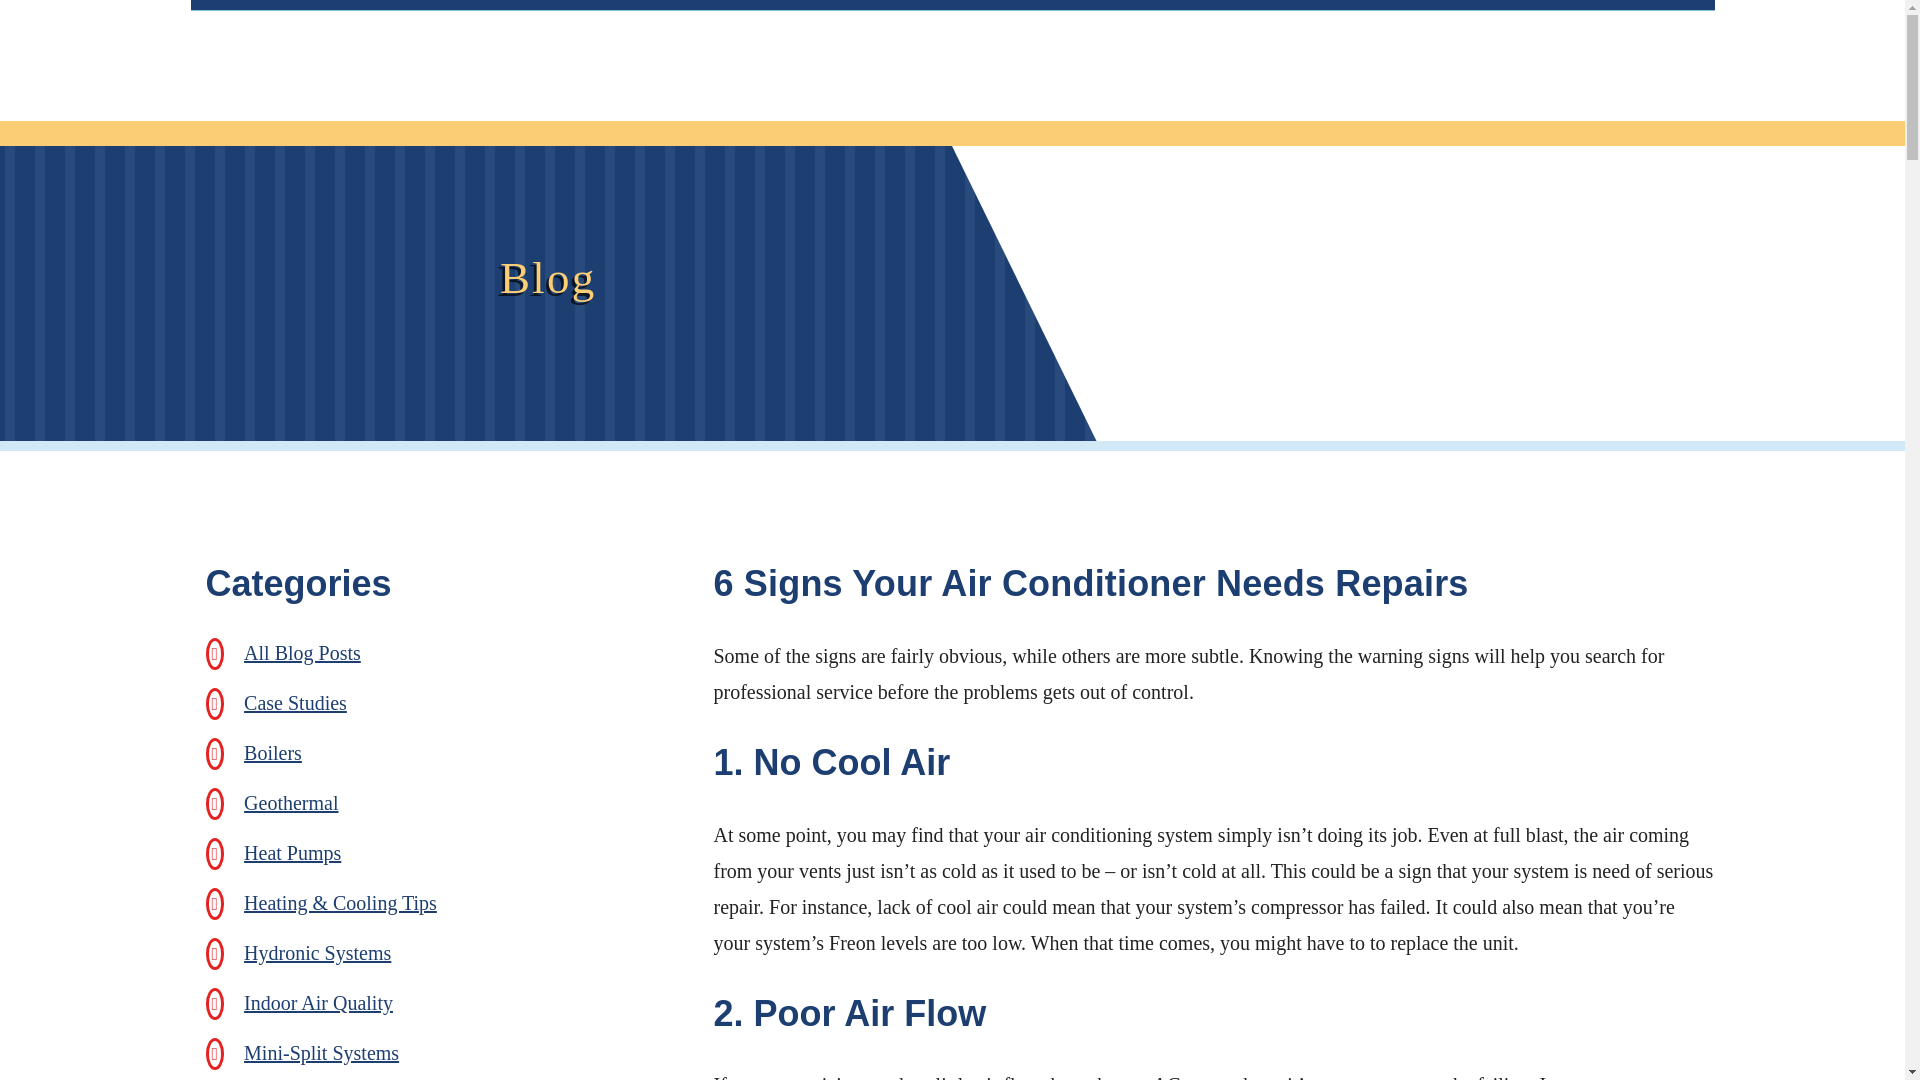 The height and width of the screenshot is (1080, 1920). What do you see at coordinates (302, 652) in the screenshot?
I see `All Blog Posts` at bounding box center [302, 652].